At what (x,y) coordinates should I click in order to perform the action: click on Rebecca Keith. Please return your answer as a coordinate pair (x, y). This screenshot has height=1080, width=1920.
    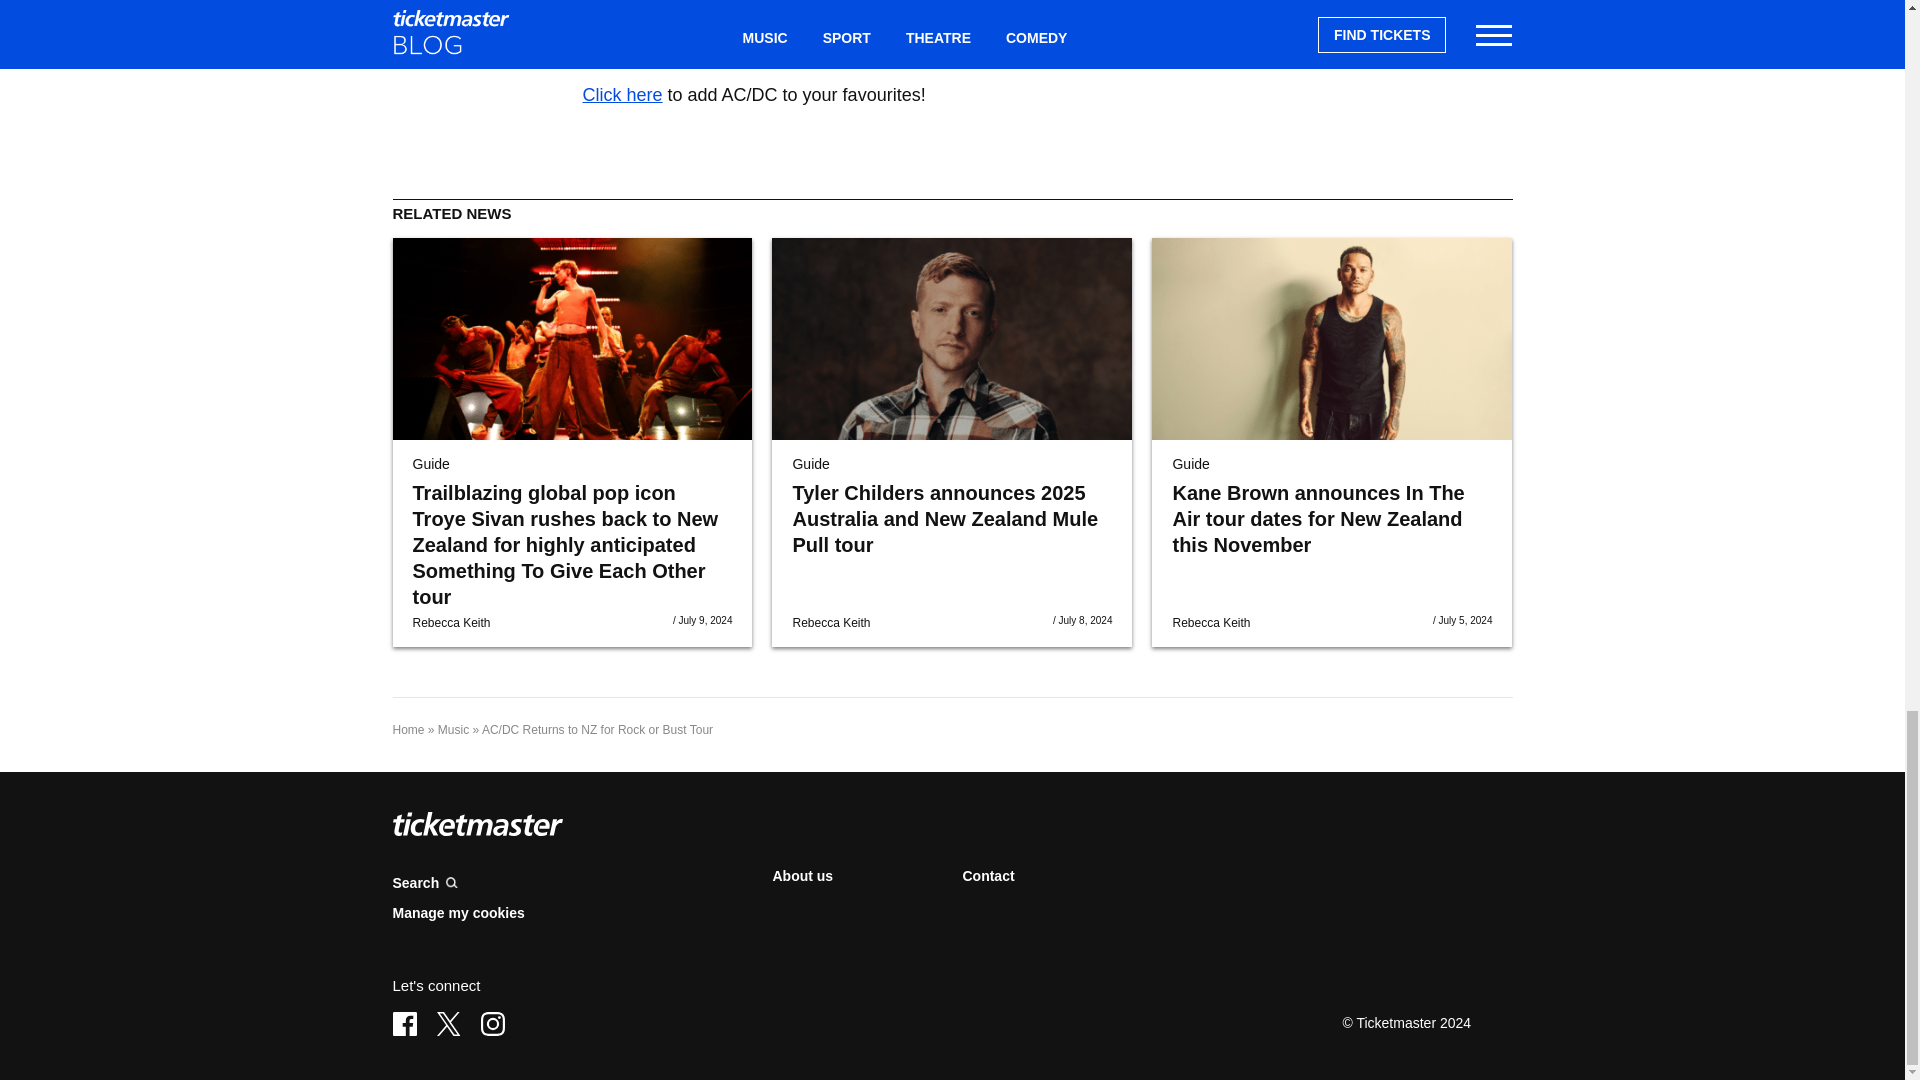
    Looking at the image, I should click on (830, 622).